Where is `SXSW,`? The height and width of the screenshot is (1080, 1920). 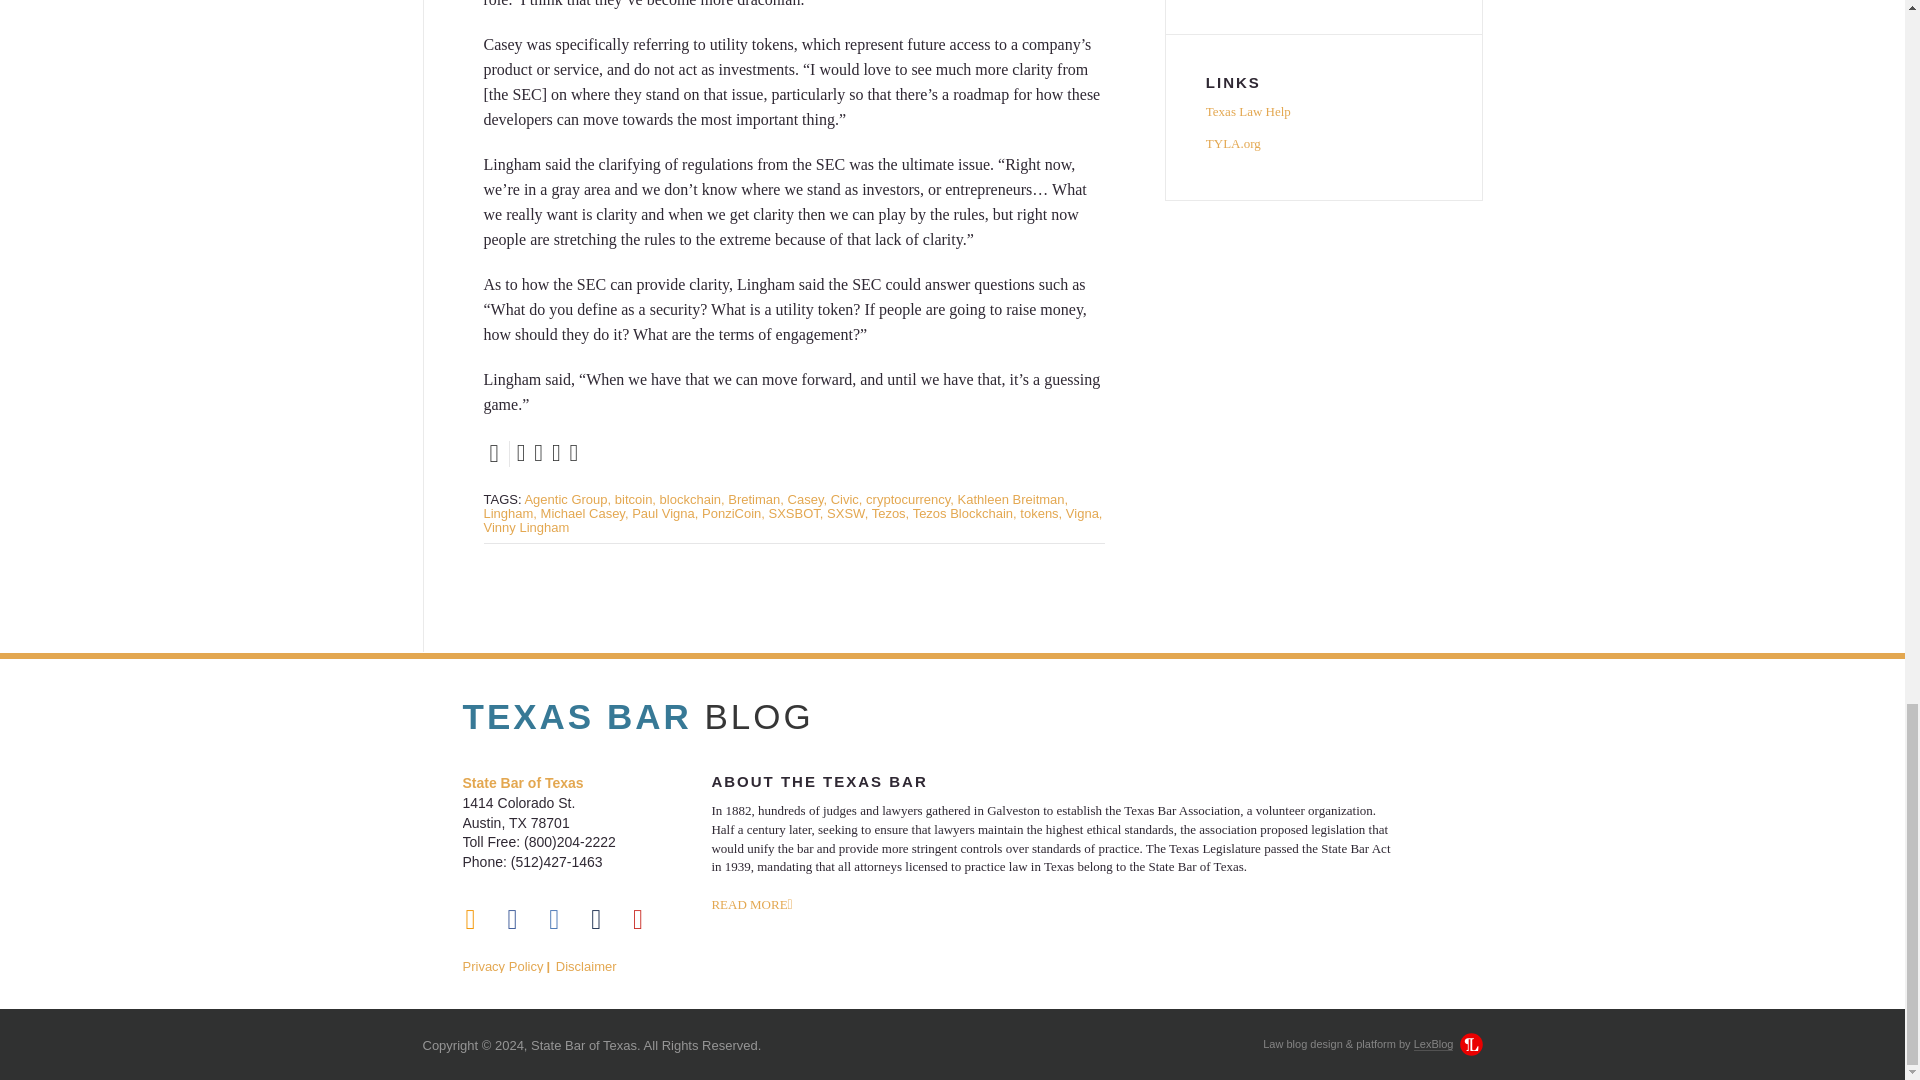 SXSW, is located at coordinates (847, 513).